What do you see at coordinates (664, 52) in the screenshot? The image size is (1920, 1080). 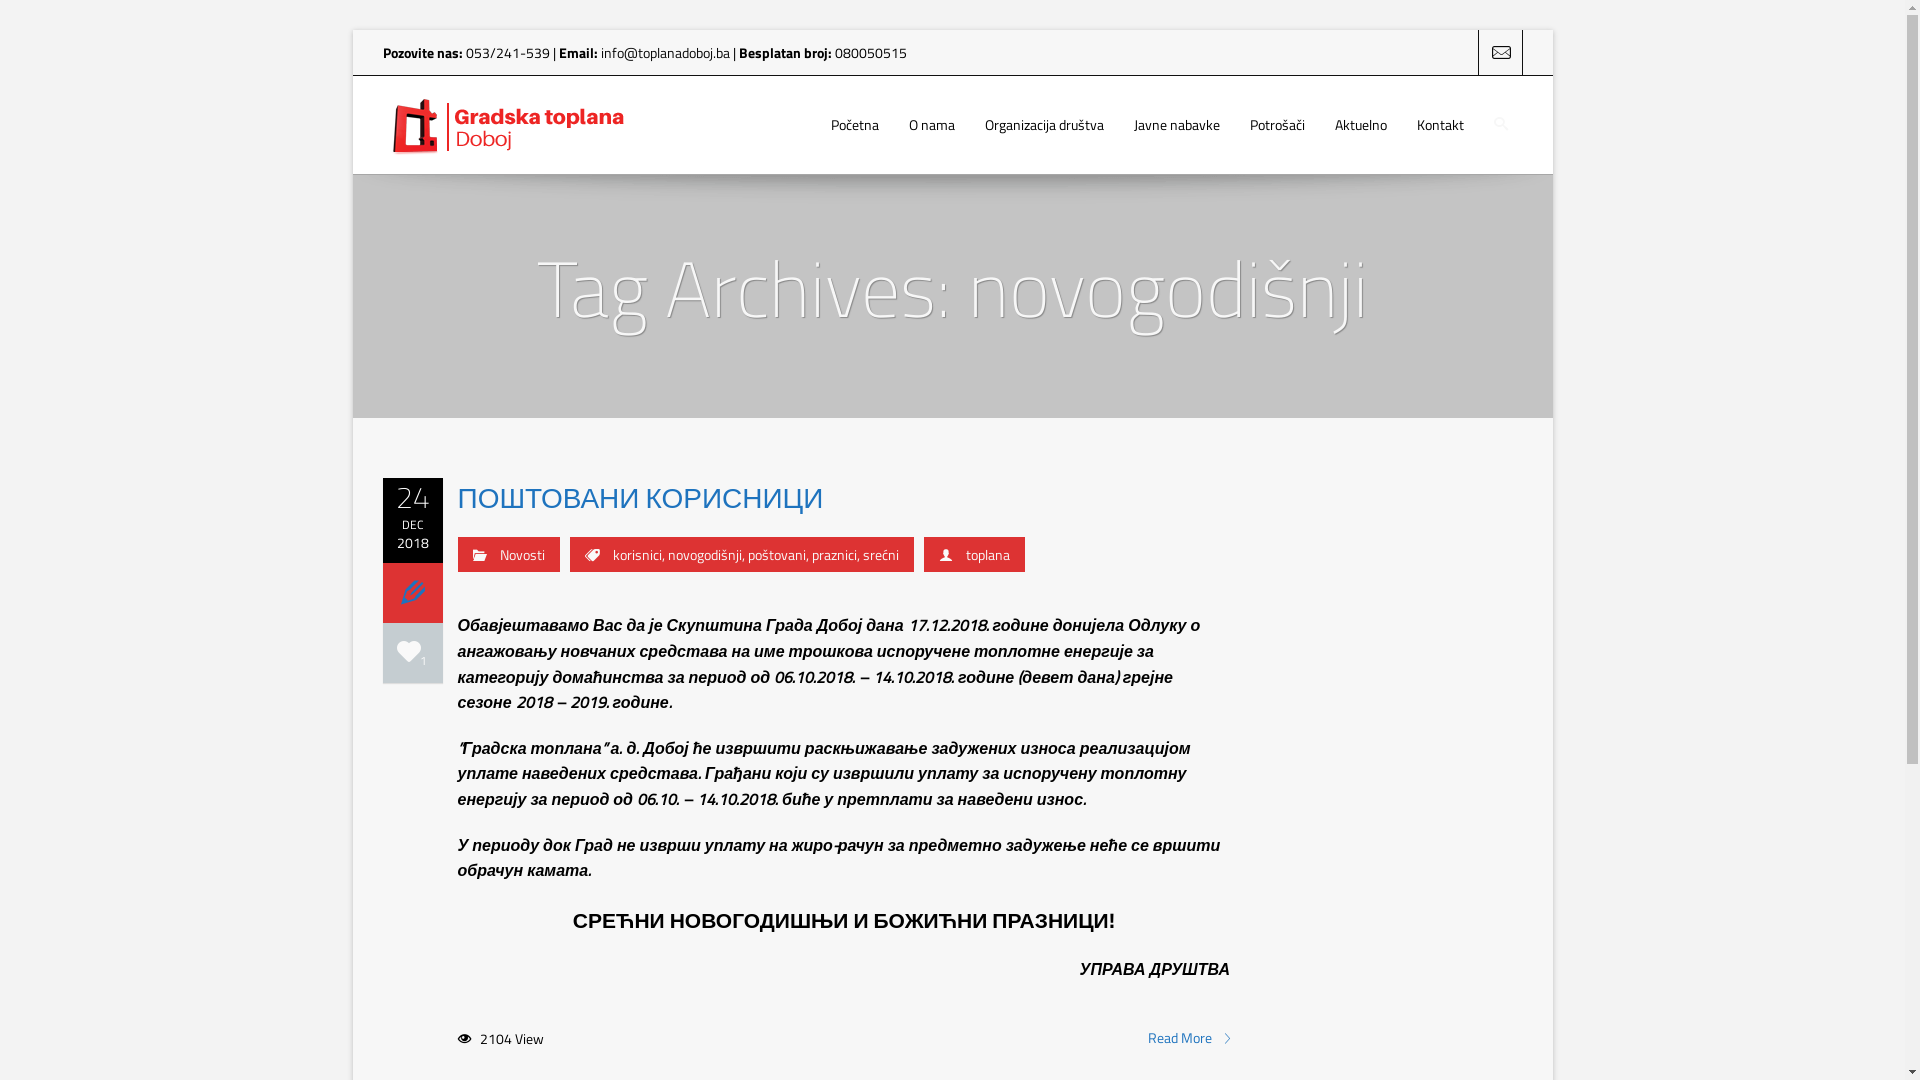 I see `info@toplanadoboj.ba` at bounding box center [664, 52].